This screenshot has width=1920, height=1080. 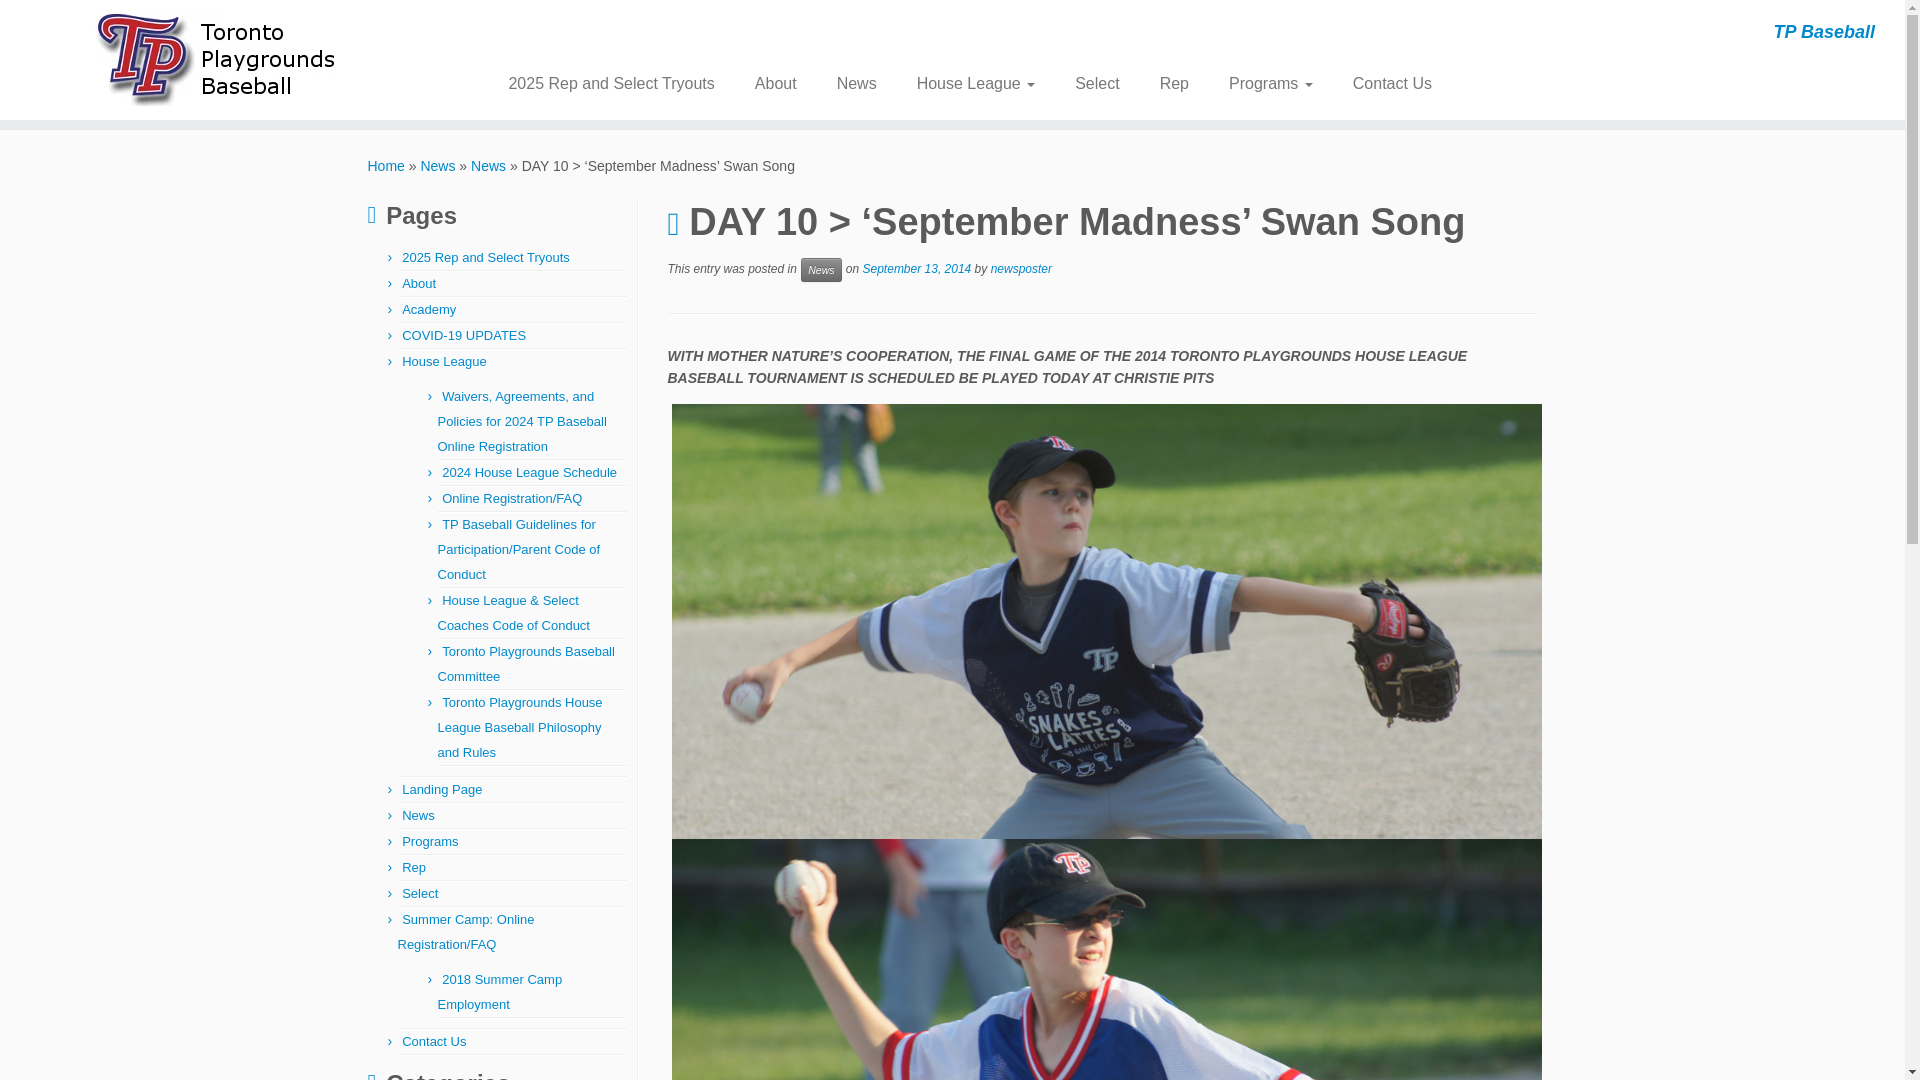 What do you see at coordinates (1096, 83) in the screenshot?
I see `Select` at bounding box center [1096, 83].